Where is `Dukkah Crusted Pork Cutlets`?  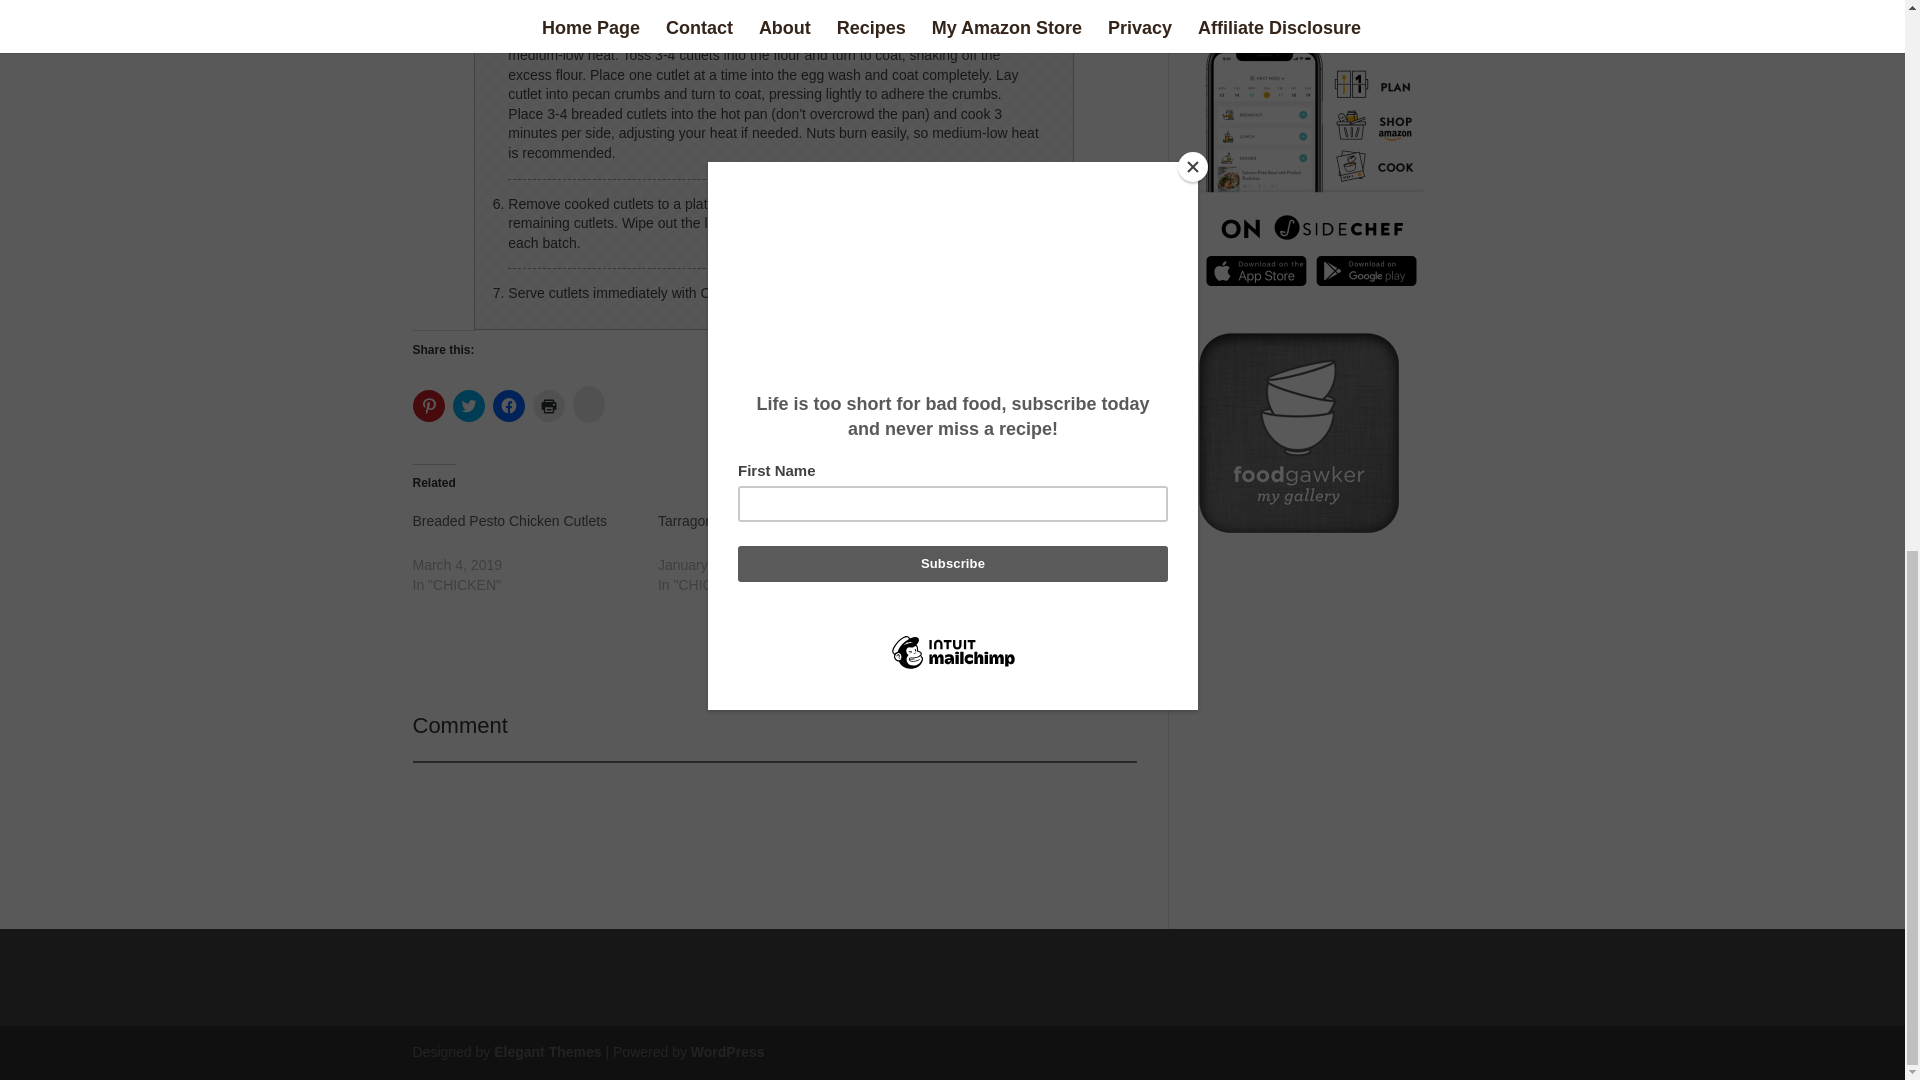
Dukkah Crusted Pork Cutlets is located at coordinates (1025, 552).